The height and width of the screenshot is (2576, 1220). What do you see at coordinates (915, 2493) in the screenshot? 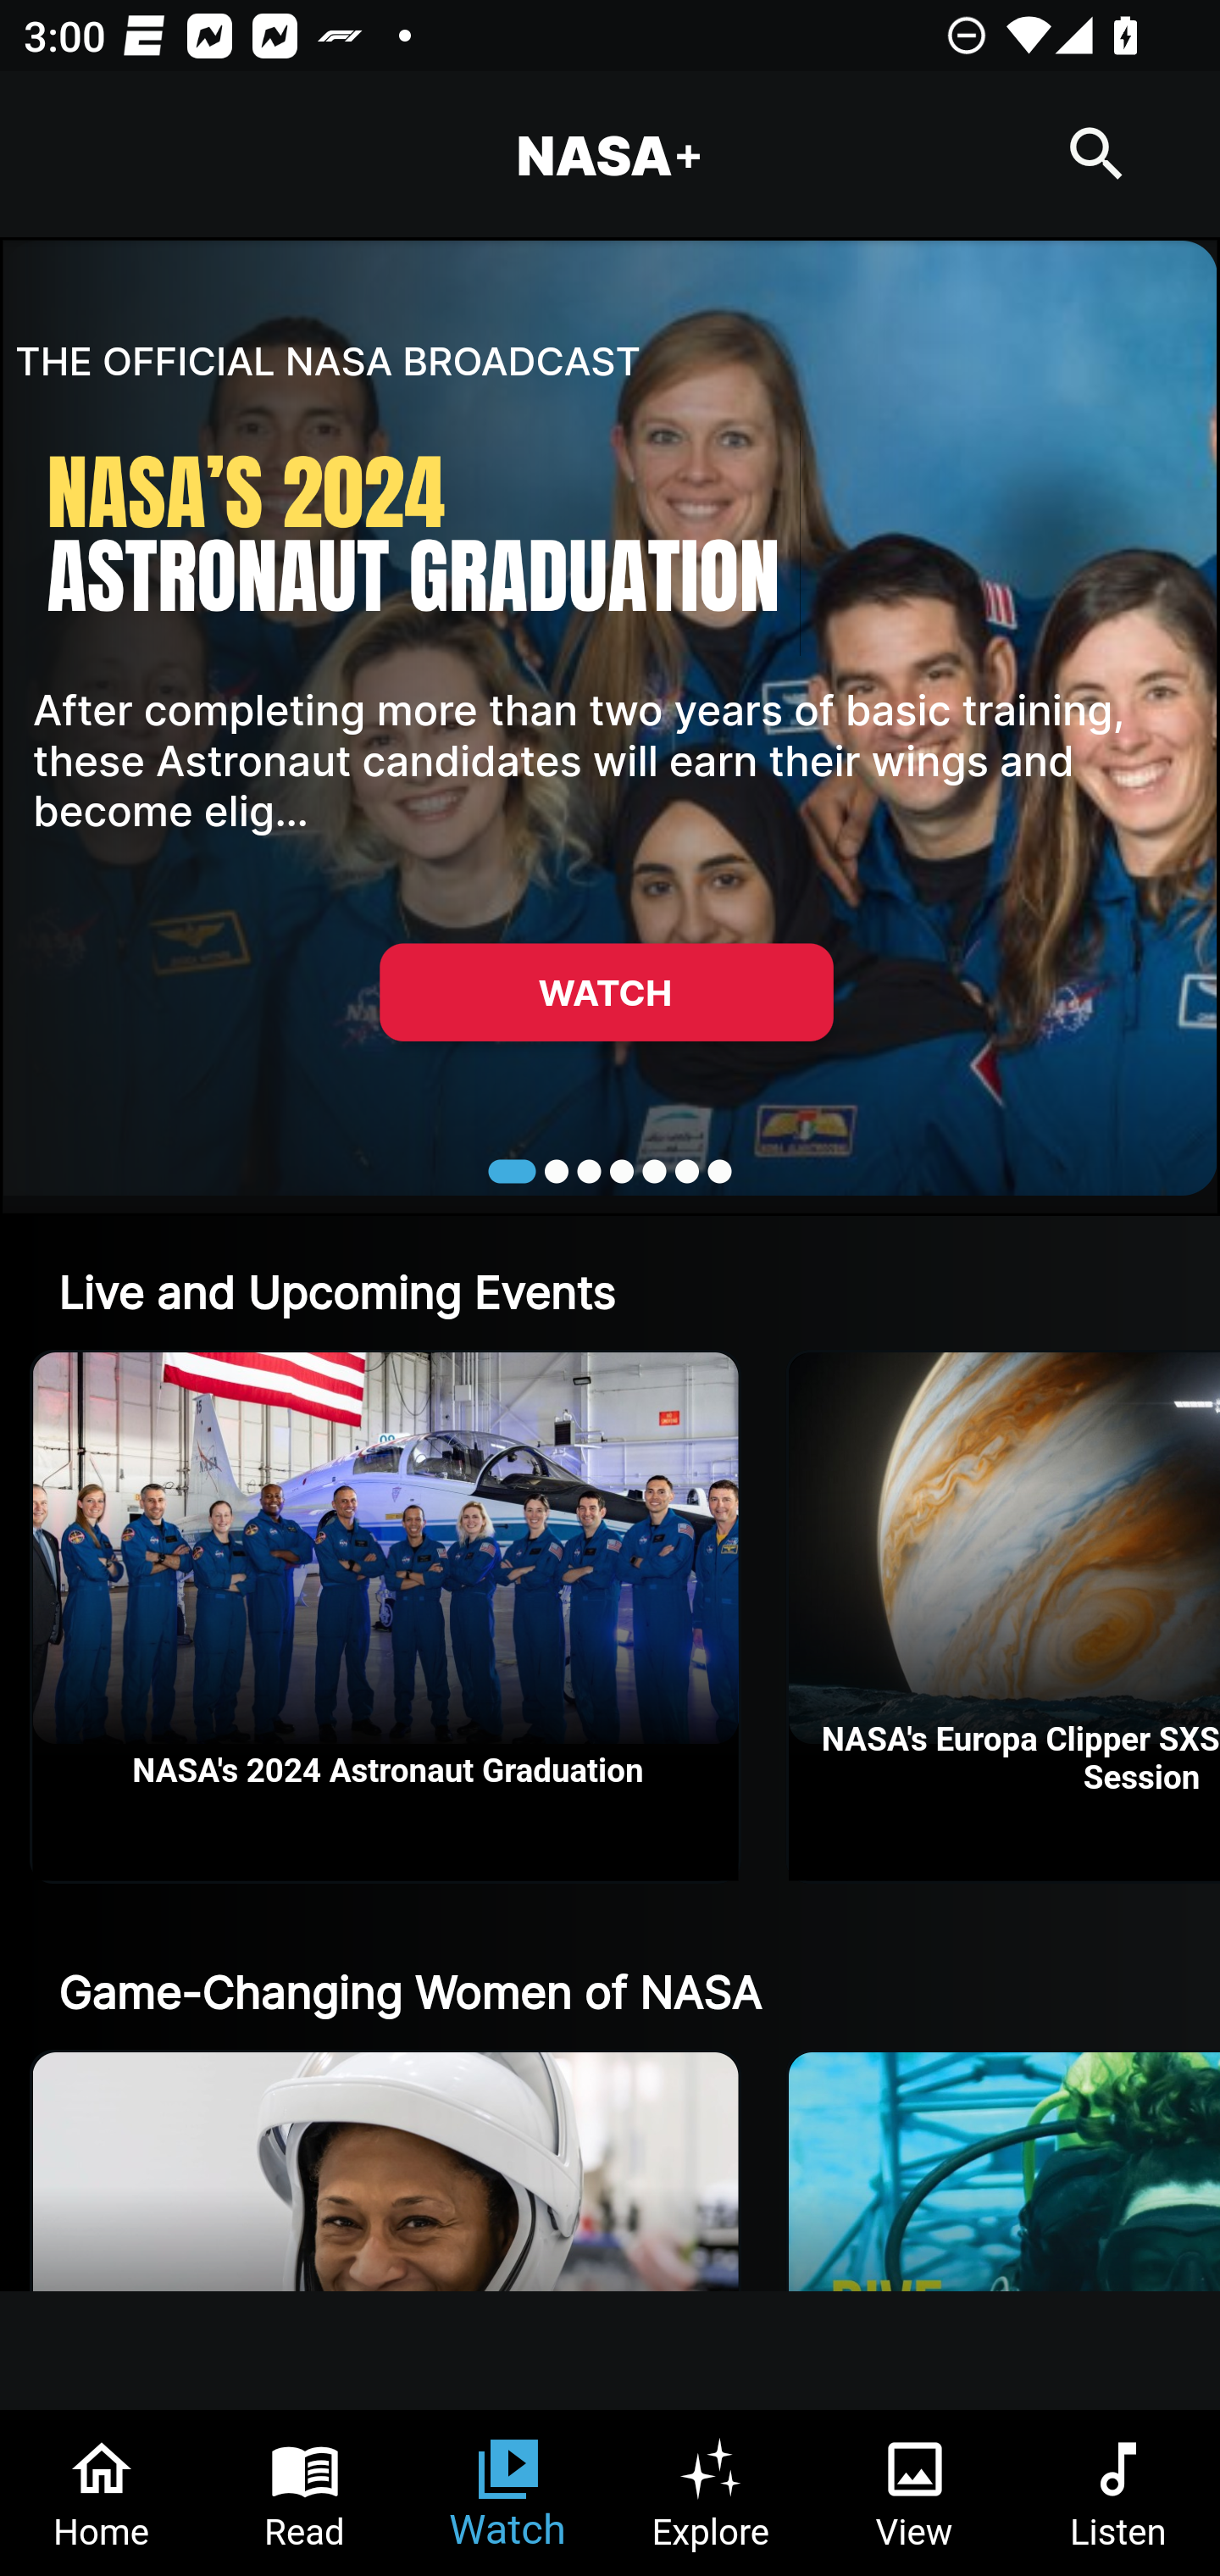
I see `View
Tab 5 of 6` at bounding box center [915, 2493].